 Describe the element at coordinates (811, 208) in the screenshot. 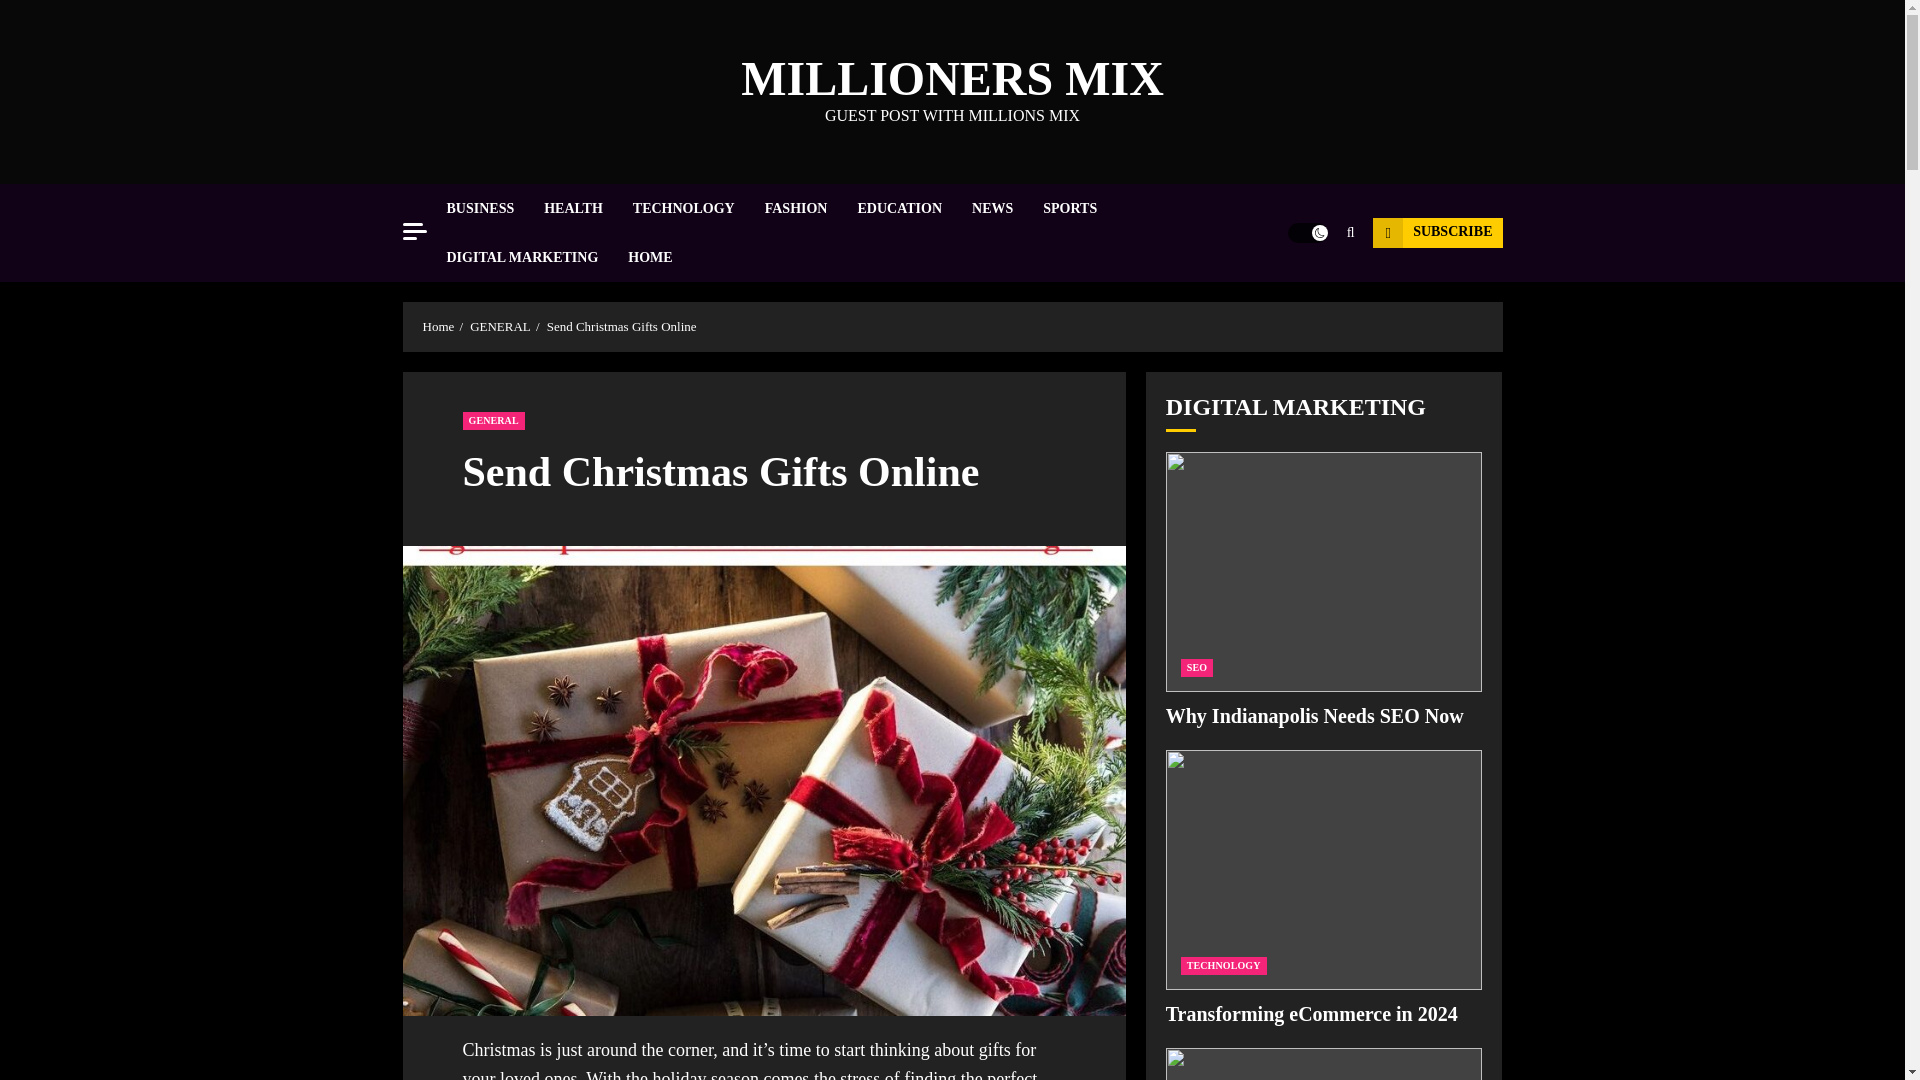

I see `FASHION` at that location.